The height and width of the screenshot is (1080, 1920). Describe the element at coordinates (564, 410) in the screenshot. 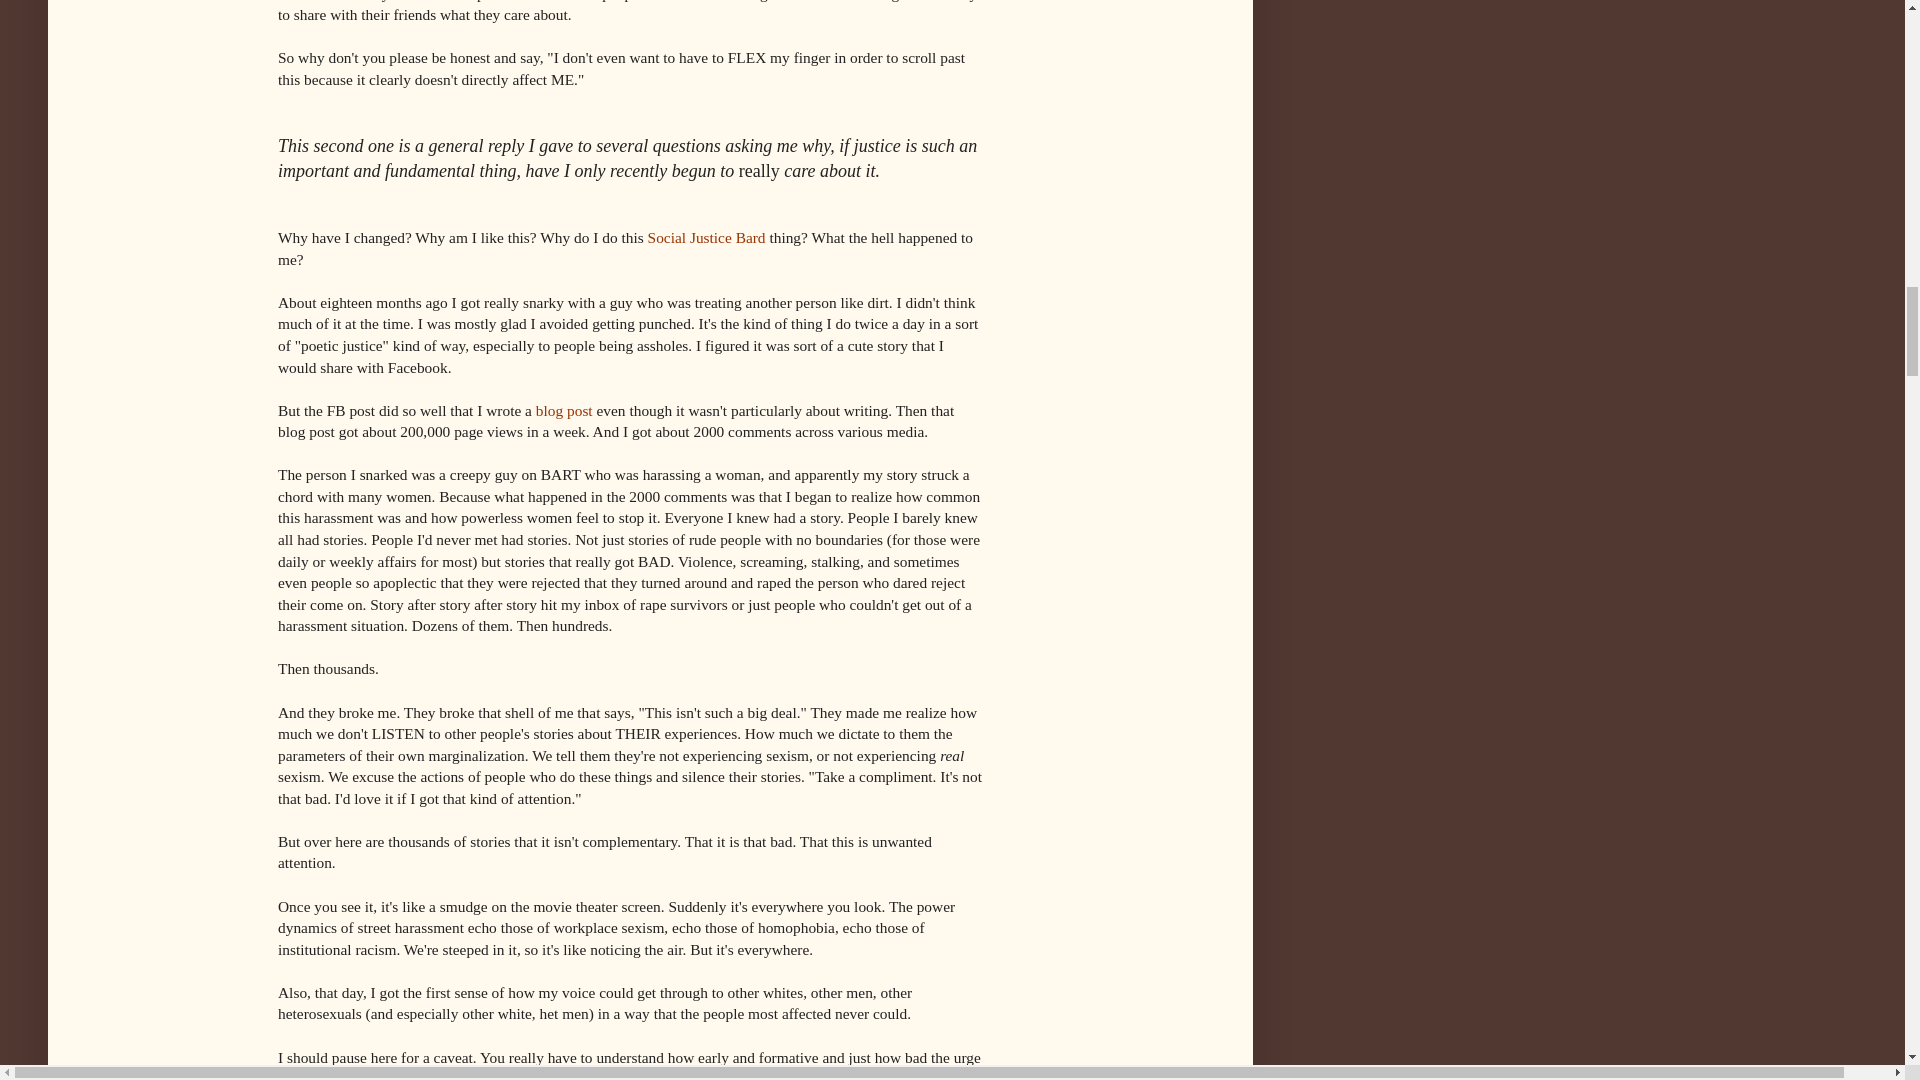

I see `blog post` at that location.